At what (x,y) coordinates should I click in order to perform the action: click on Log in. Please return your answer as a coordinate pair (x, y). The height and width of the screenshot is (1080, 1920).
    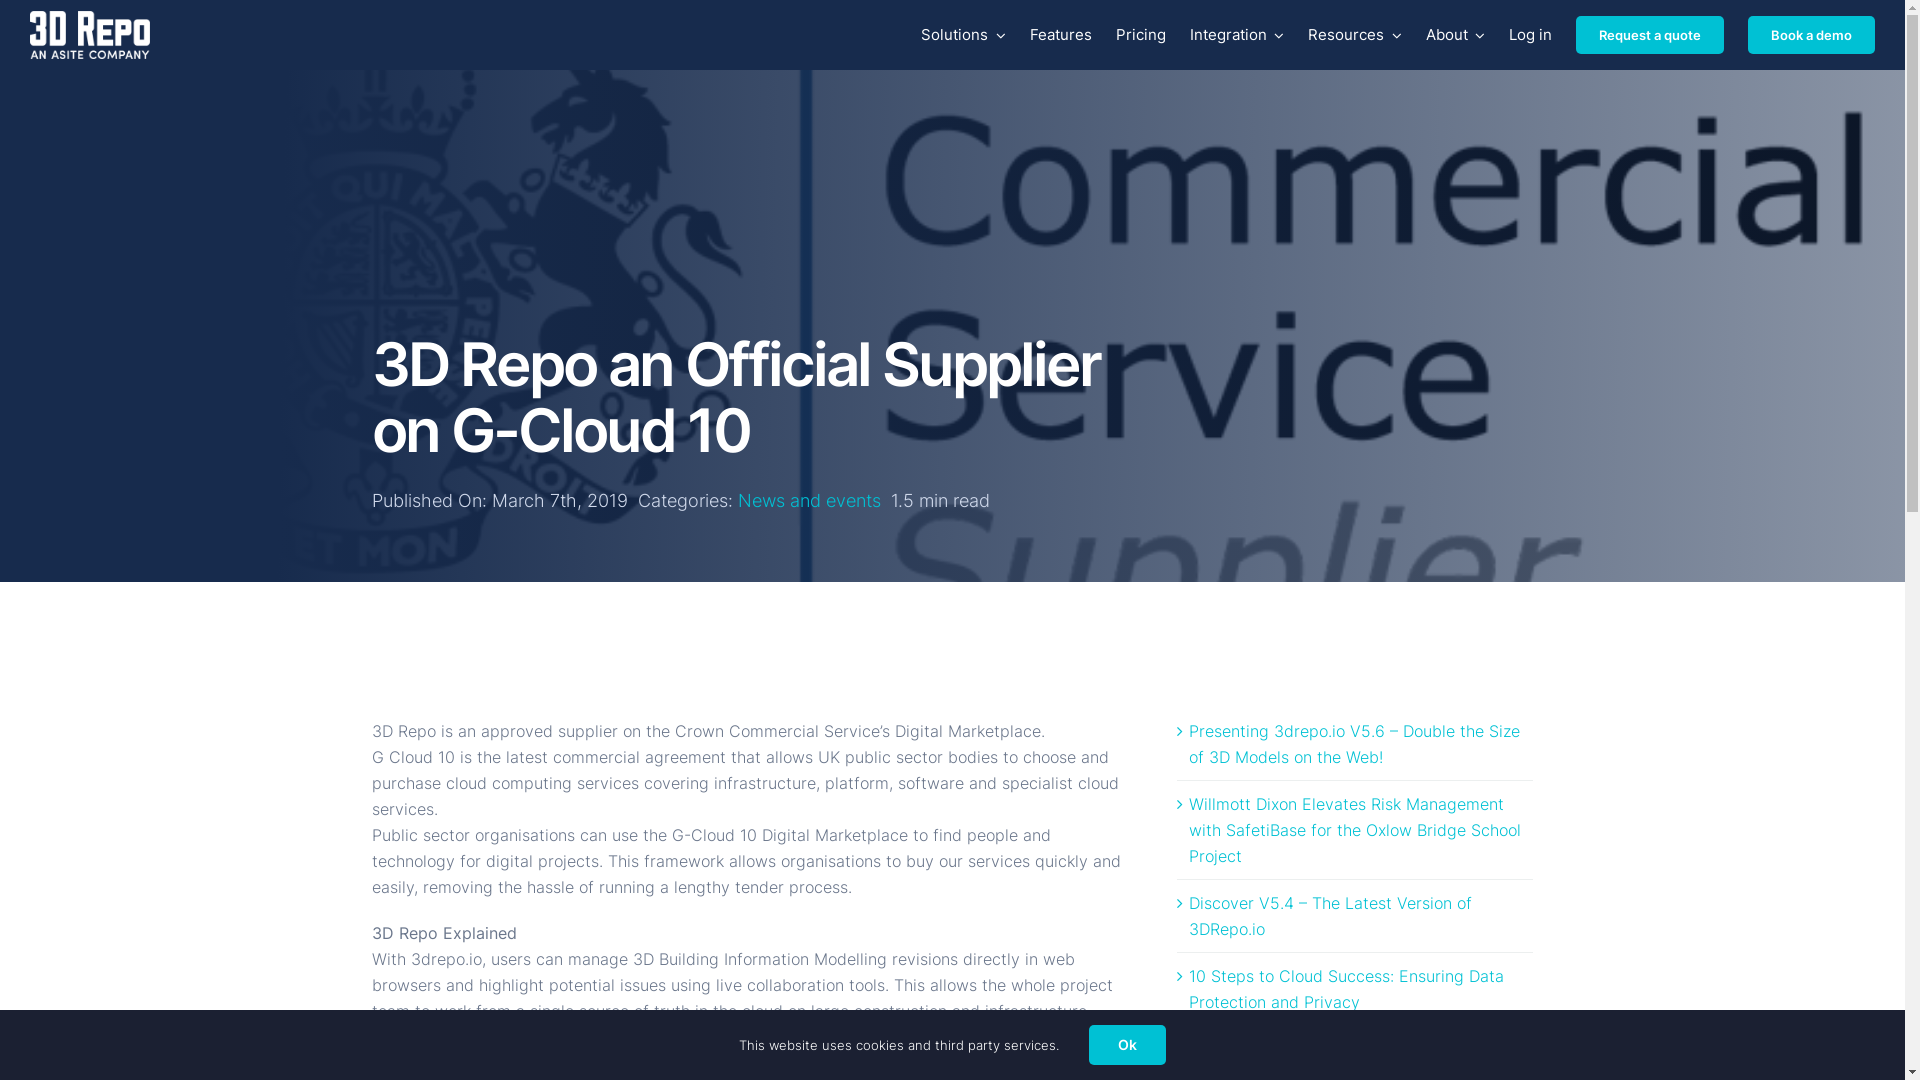
    Looking at the image, I should click on (1530, 35).